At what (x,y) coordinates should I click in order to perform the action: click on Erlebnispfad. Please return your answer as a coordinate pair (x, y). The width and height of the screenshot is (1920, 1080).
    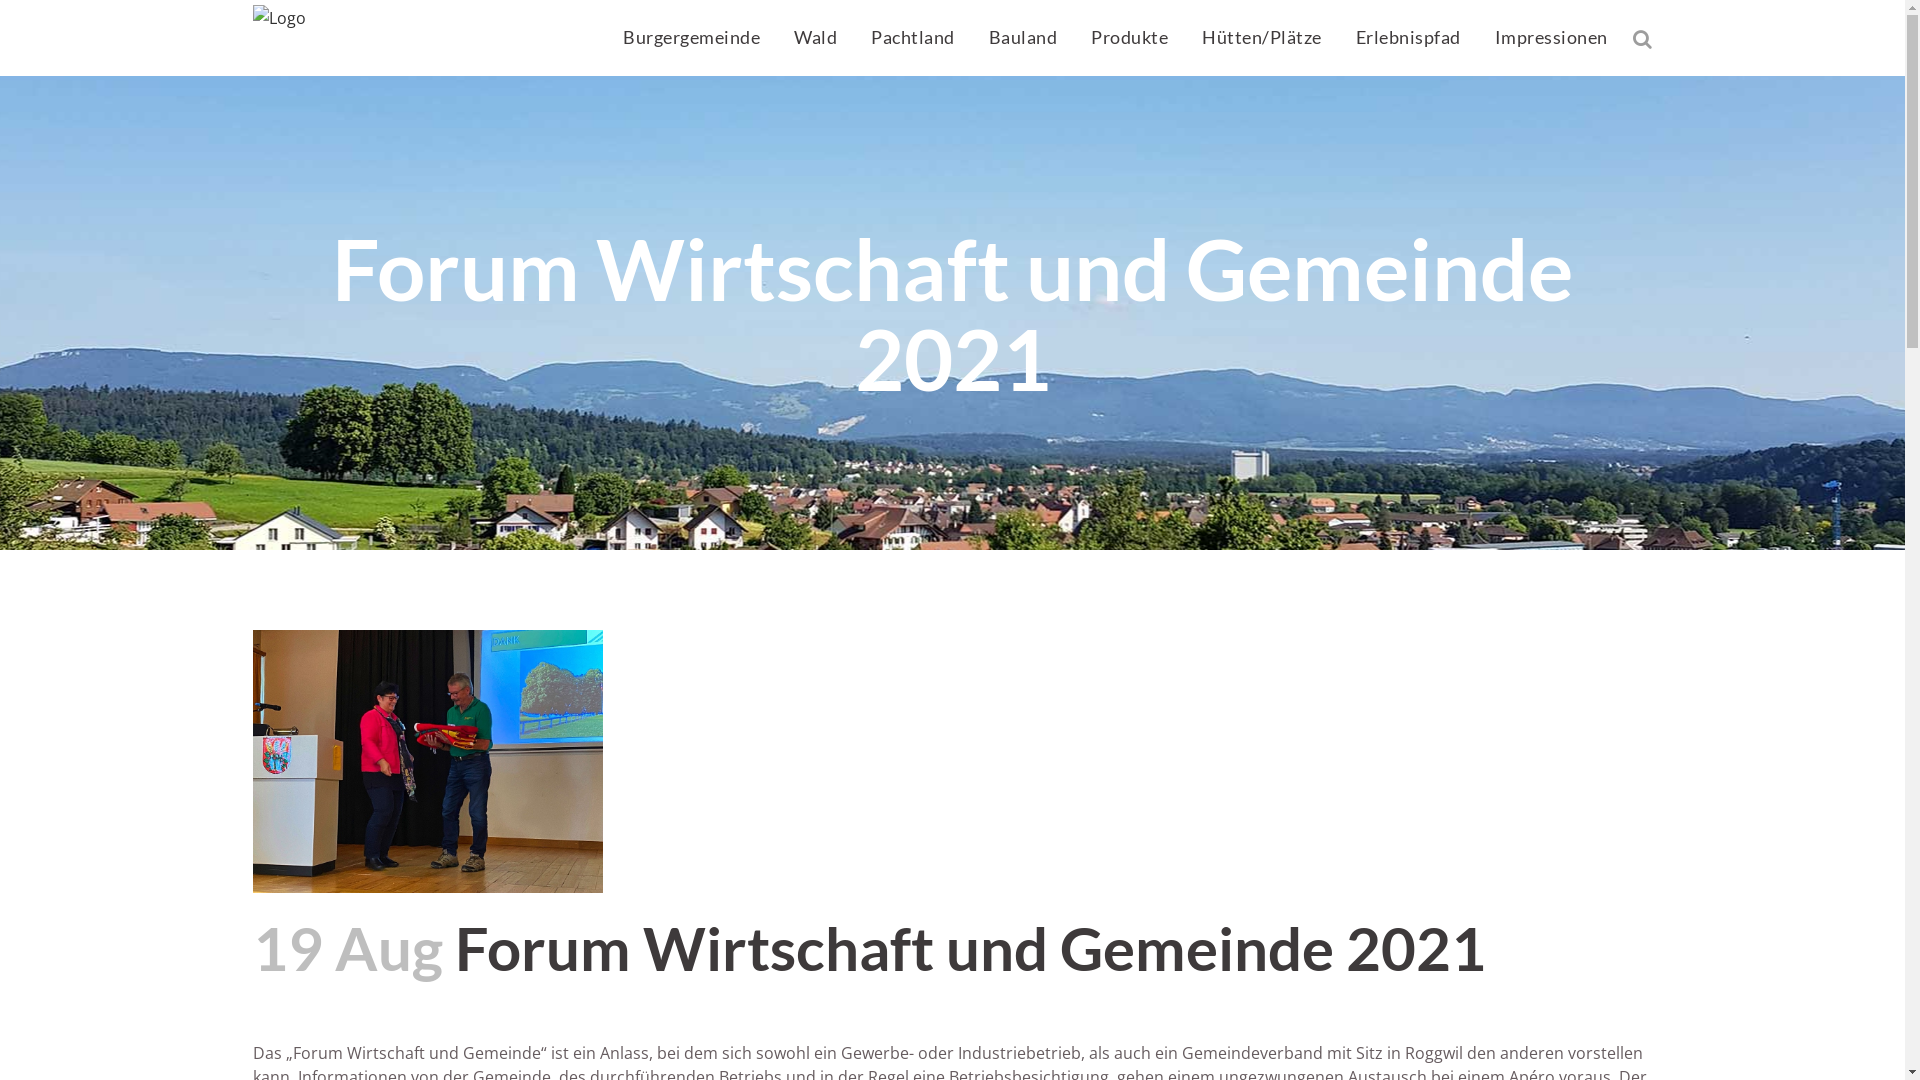
    Looking at the image, I should click on (1408, 38).